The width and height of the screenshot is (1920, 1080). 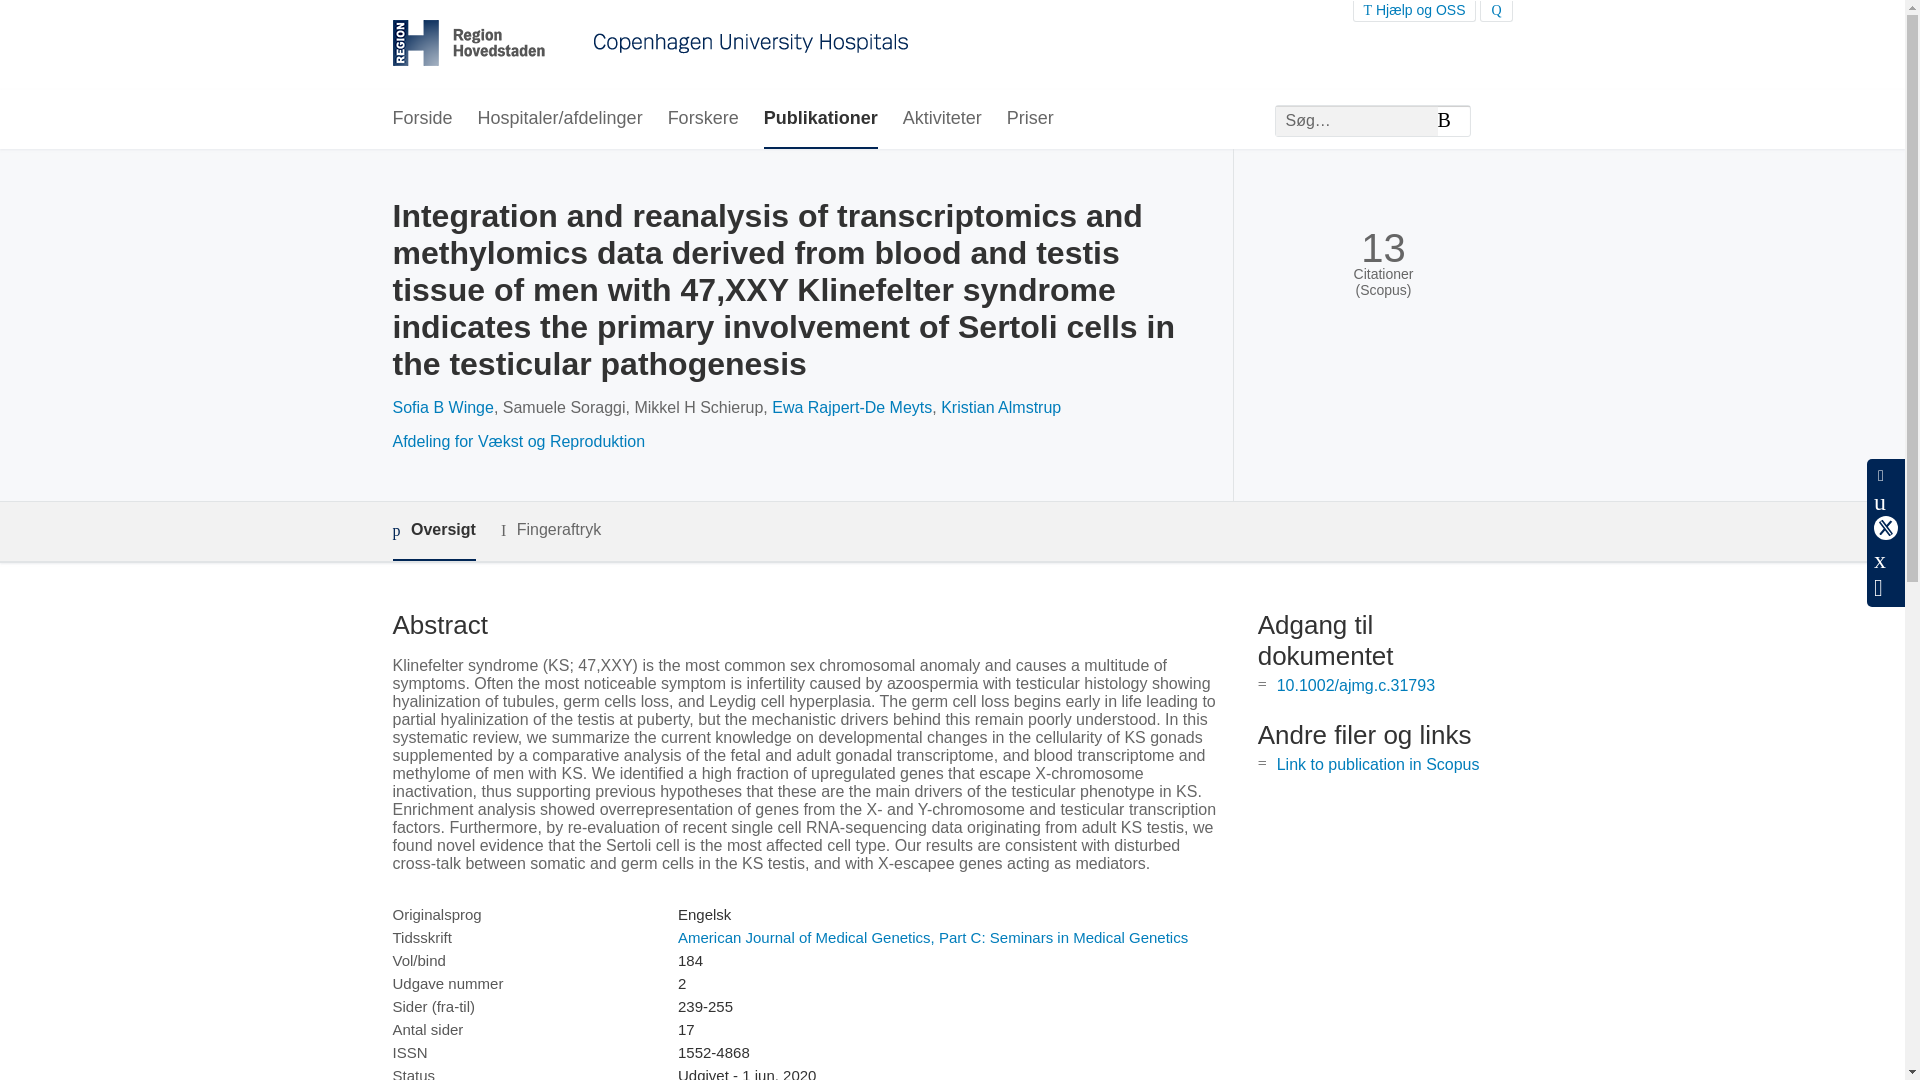 I want to click on Aktiviteter, so click(x=942, y=119).